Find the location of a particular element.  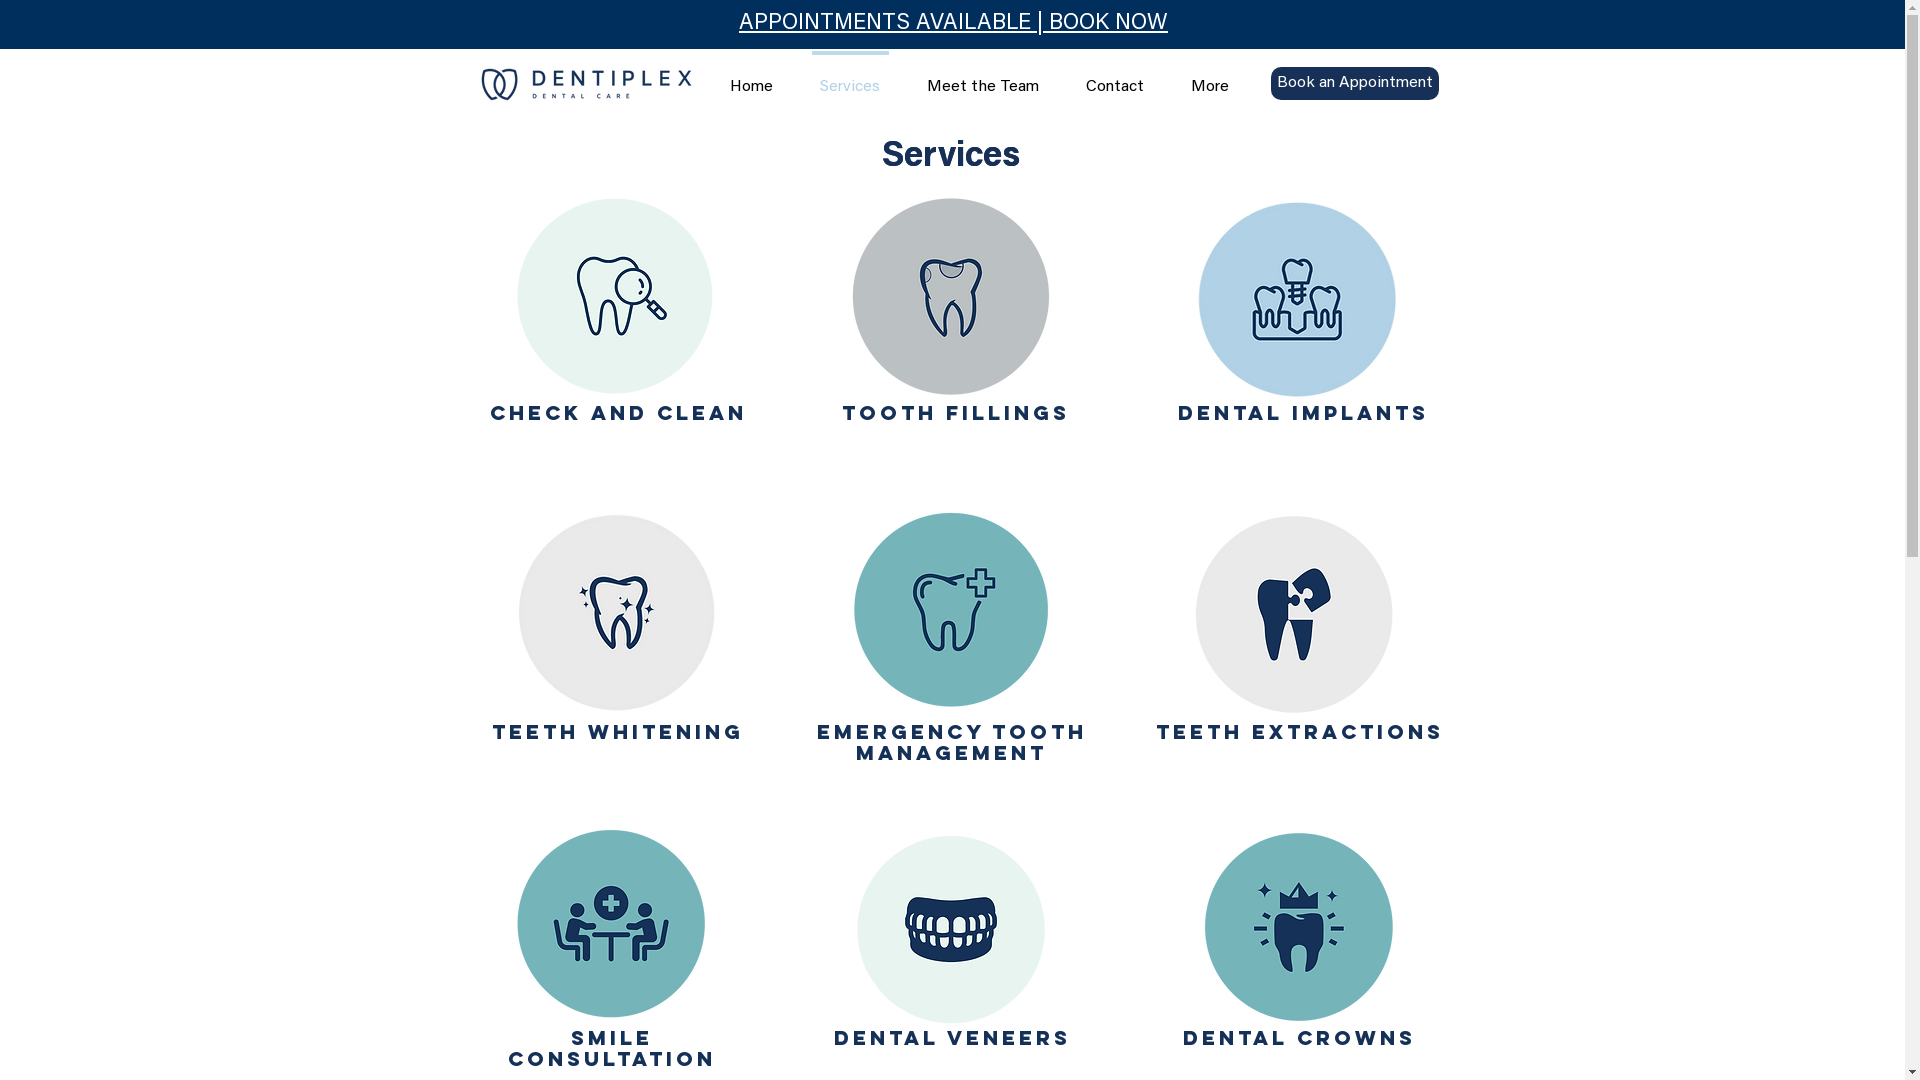

Home is located at coordinates (751, 78).